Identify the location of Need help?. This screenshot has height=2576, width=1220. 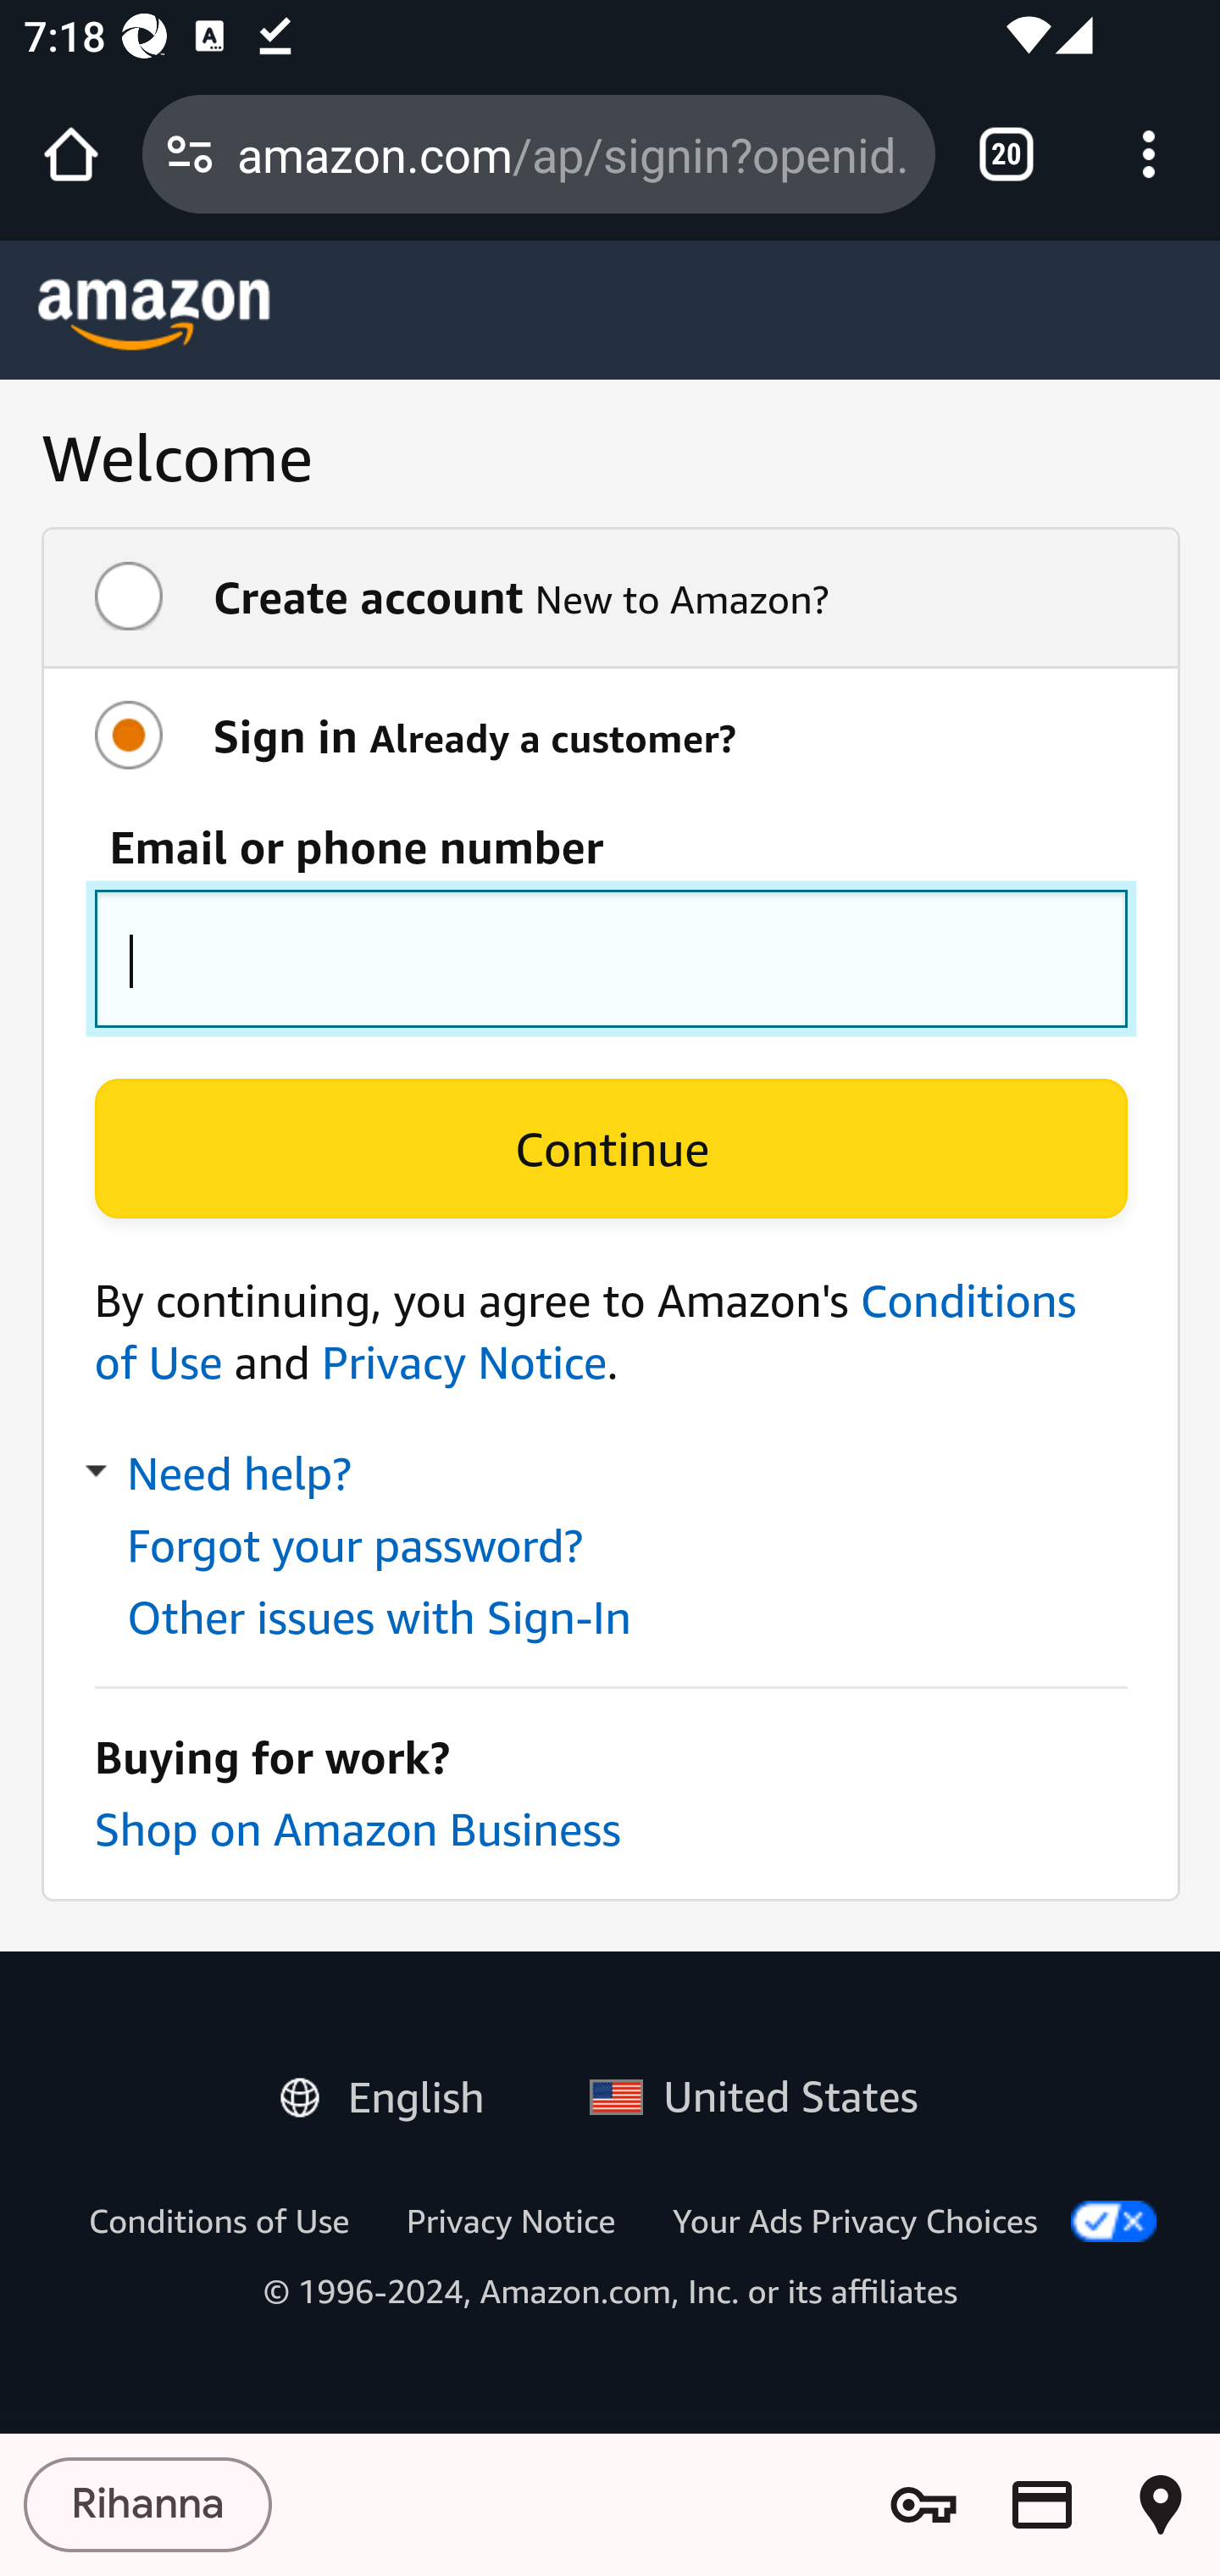
(222, 1474).